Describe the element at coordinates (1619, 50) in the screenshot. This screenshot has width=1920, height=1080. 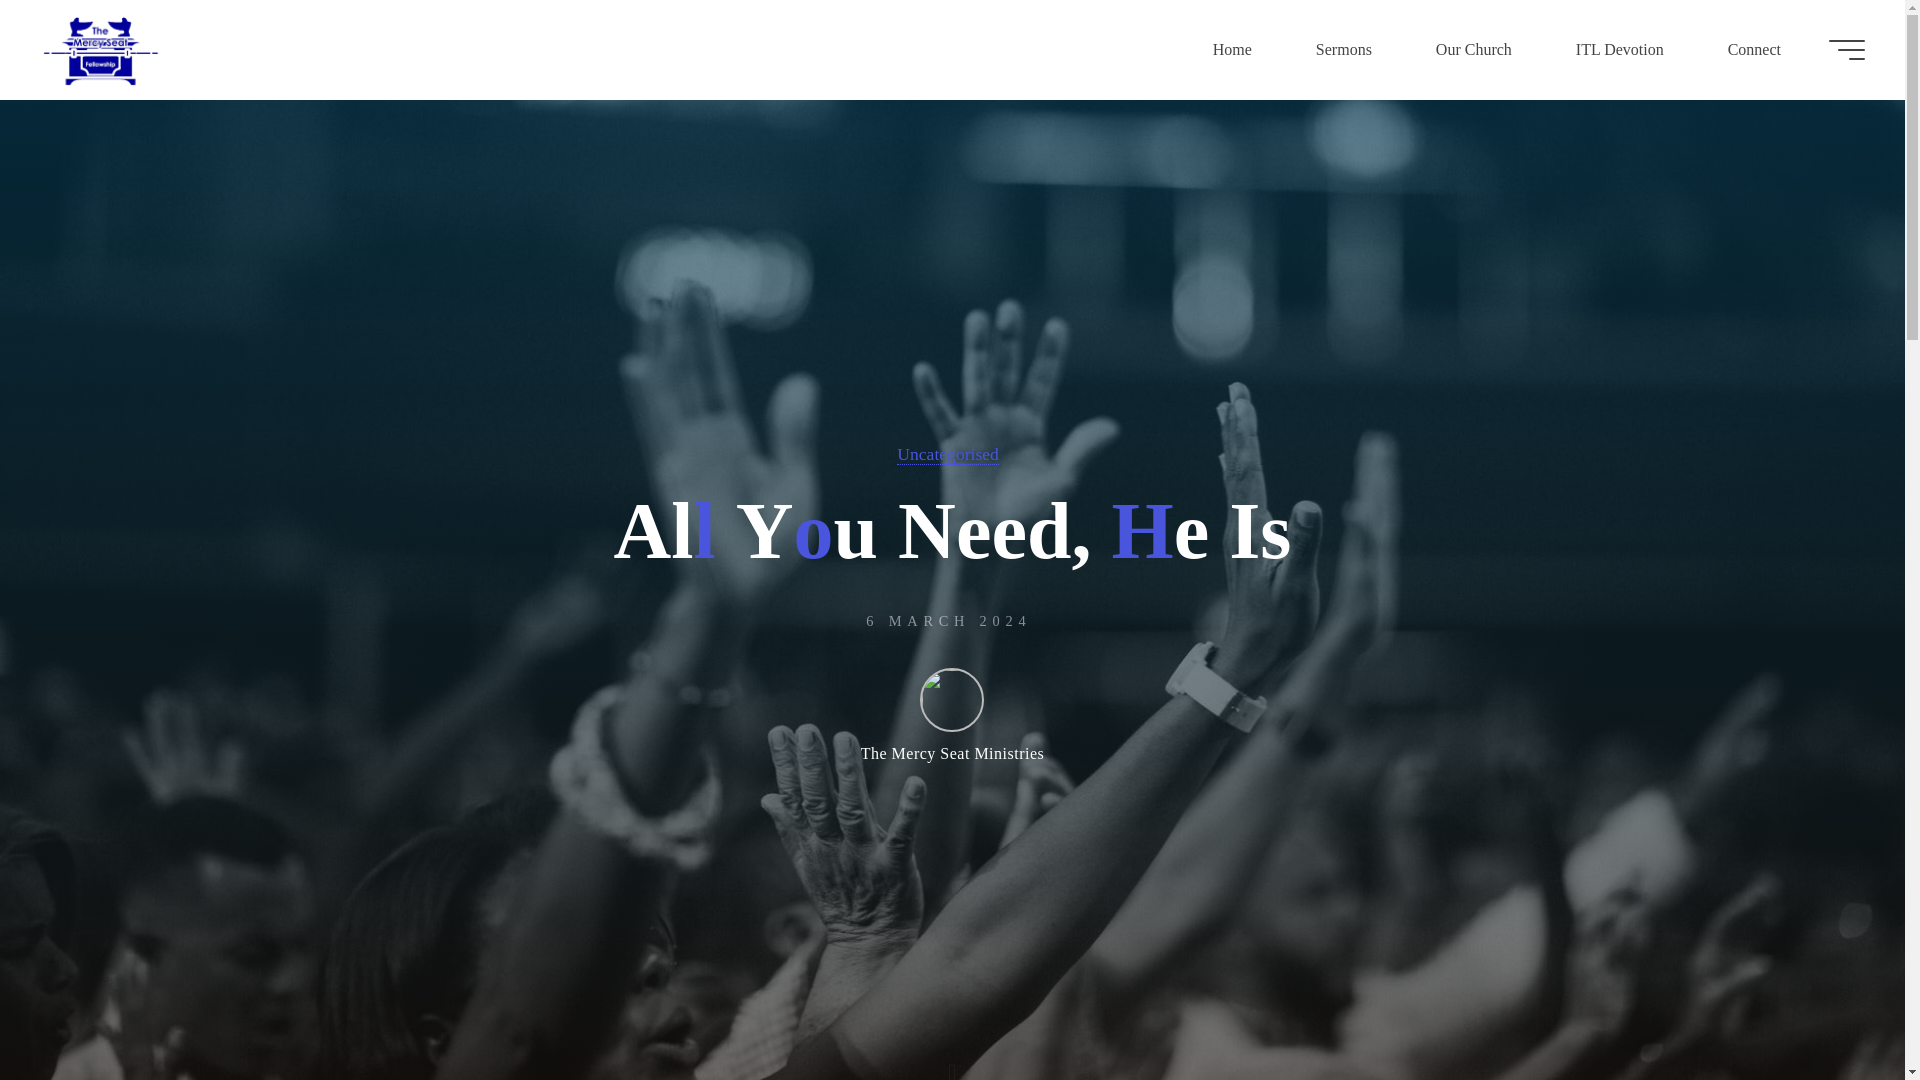
I see `ITL Devotion` at that location.